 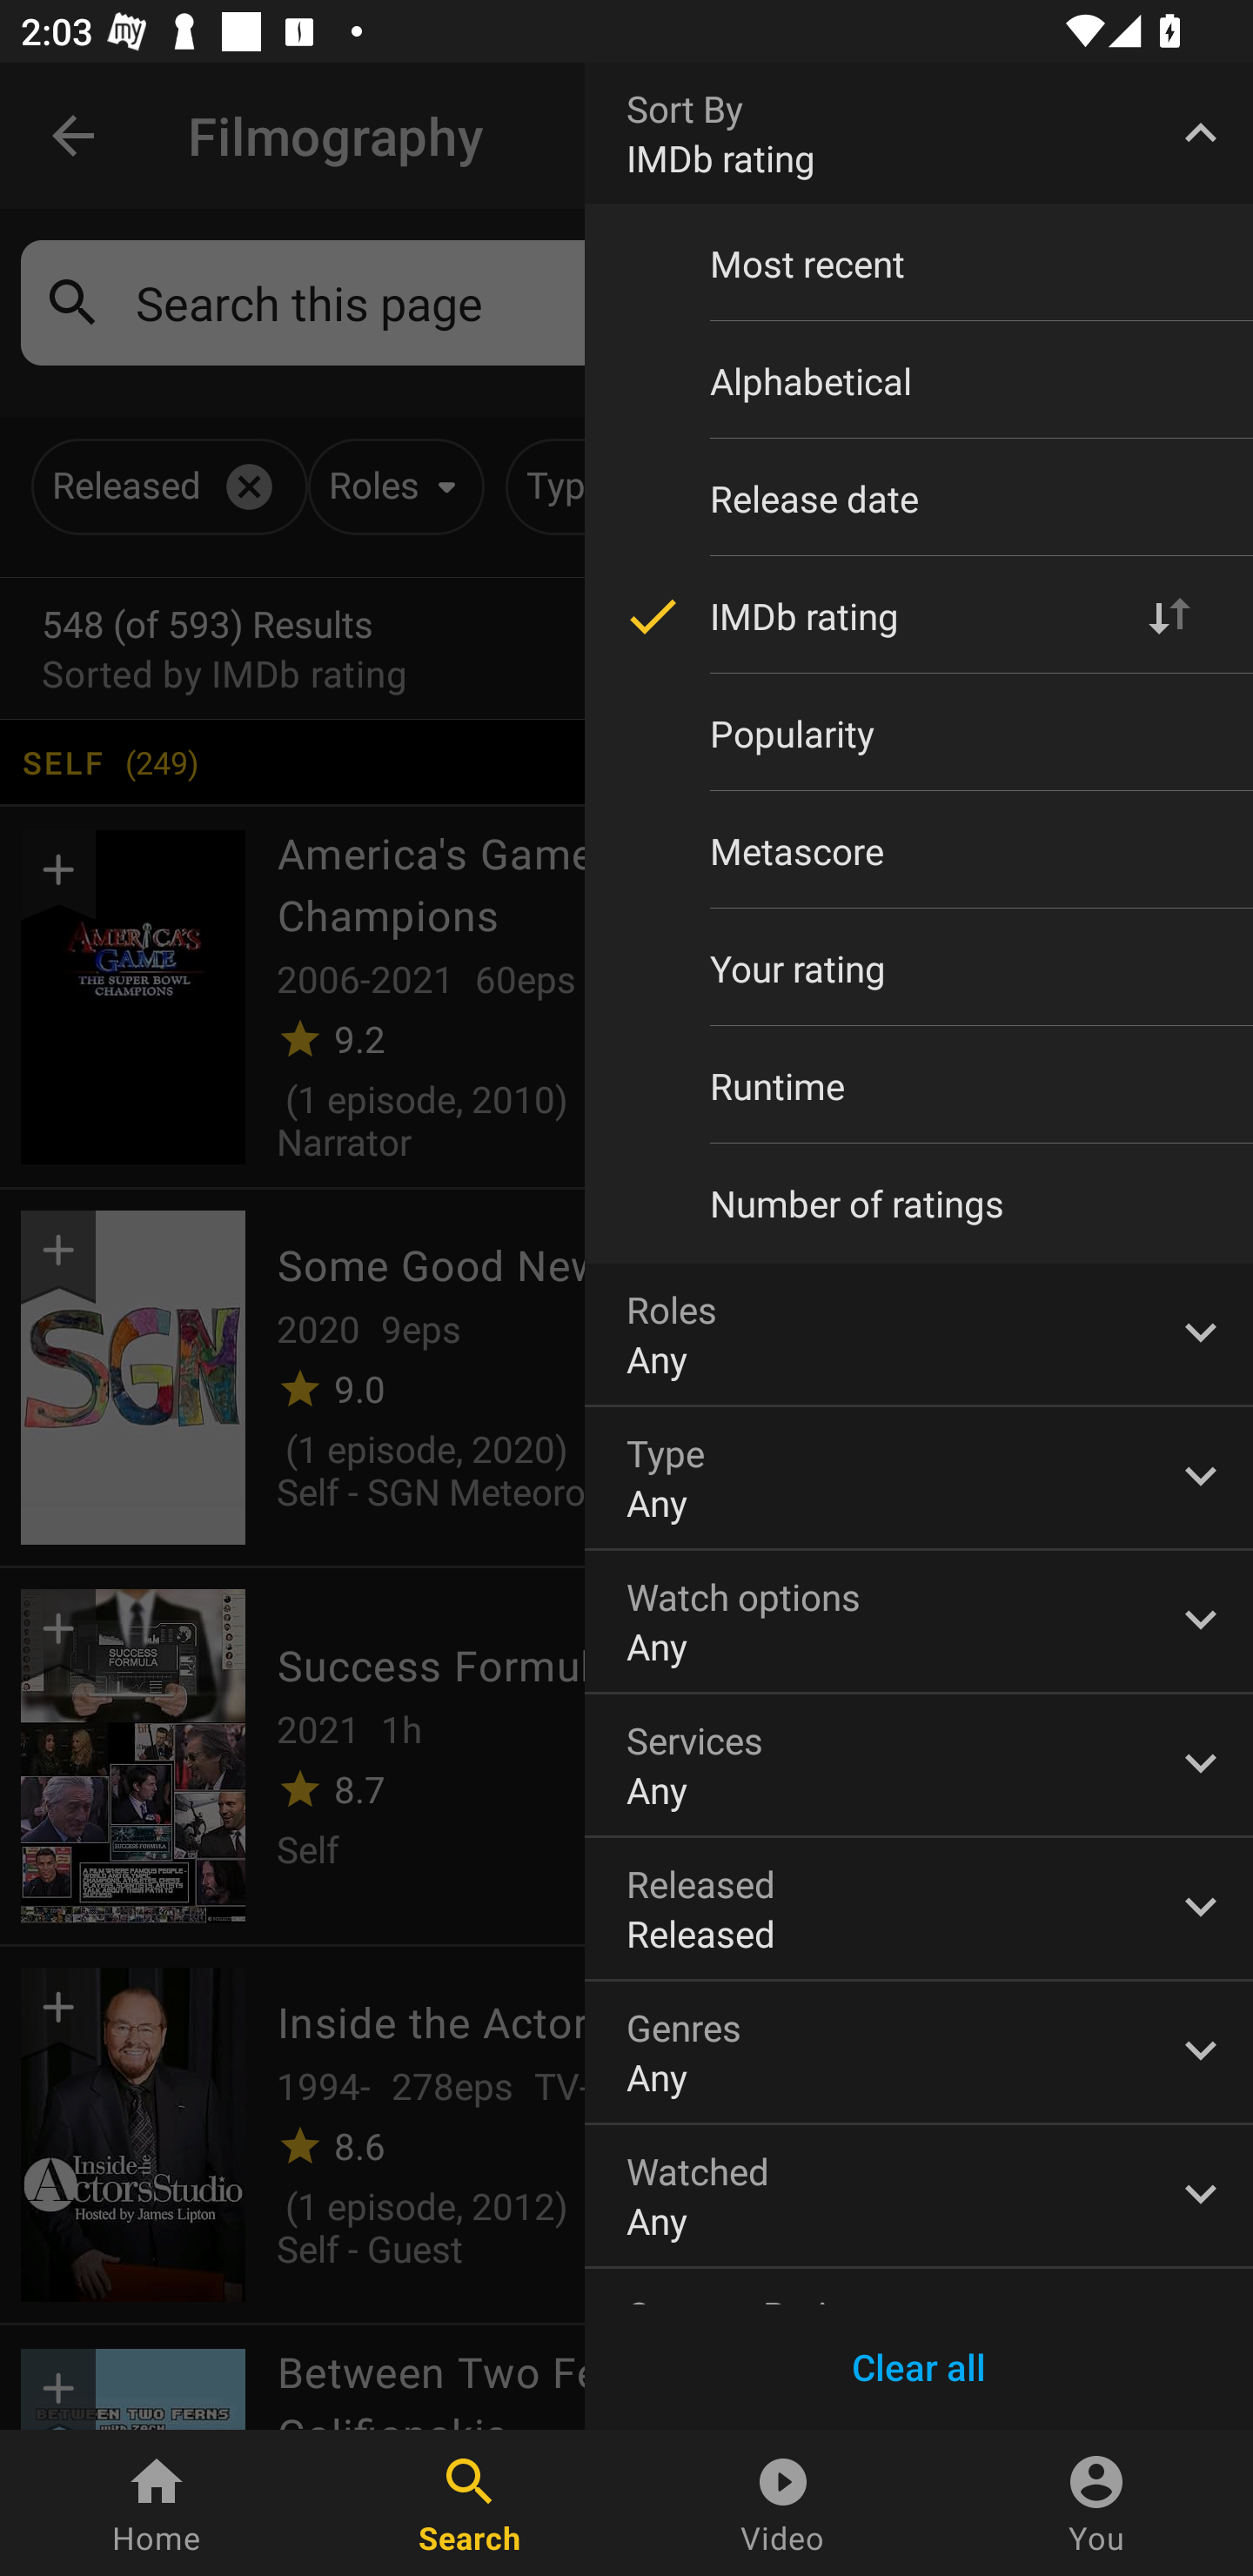 I want to click on Number of ratings, so click(x=919, y=1204).